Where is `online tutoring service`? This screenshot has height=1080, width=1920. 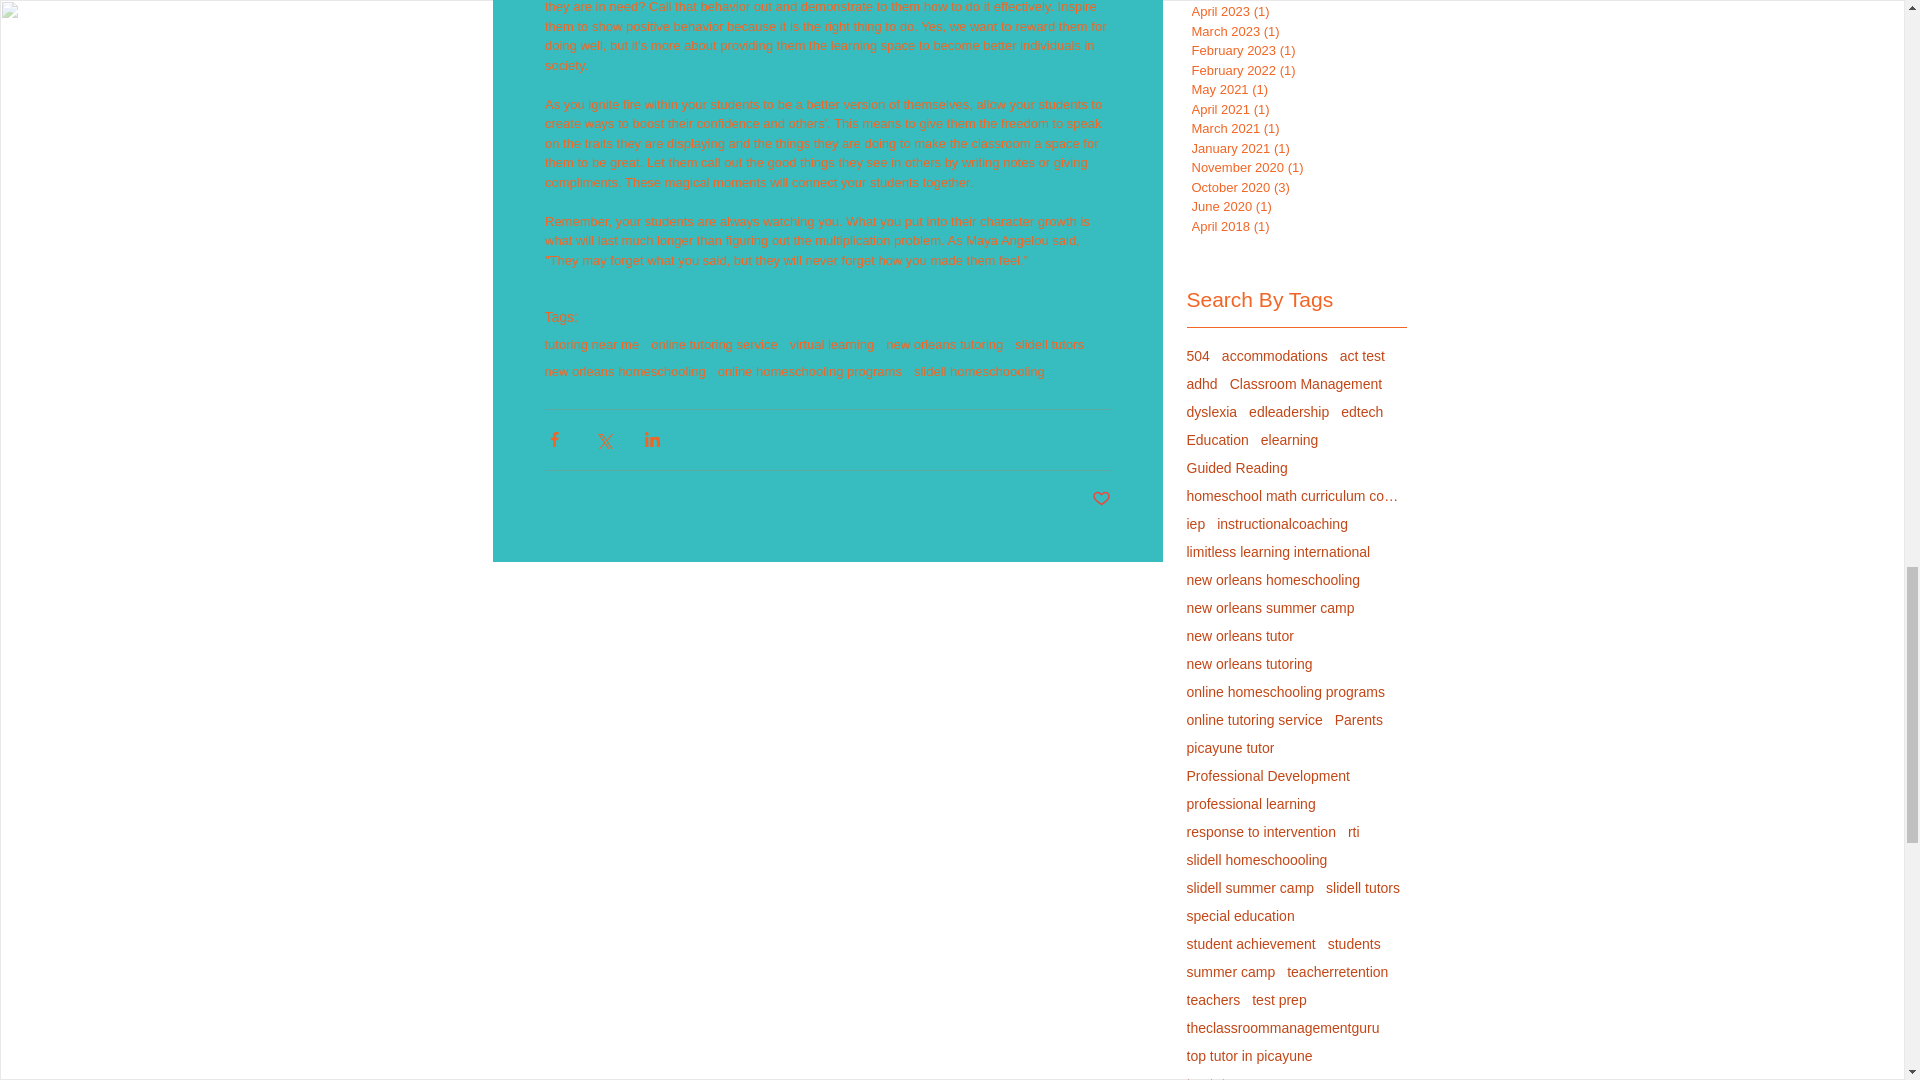 online tutoring service is located at coordinates (714, 344).